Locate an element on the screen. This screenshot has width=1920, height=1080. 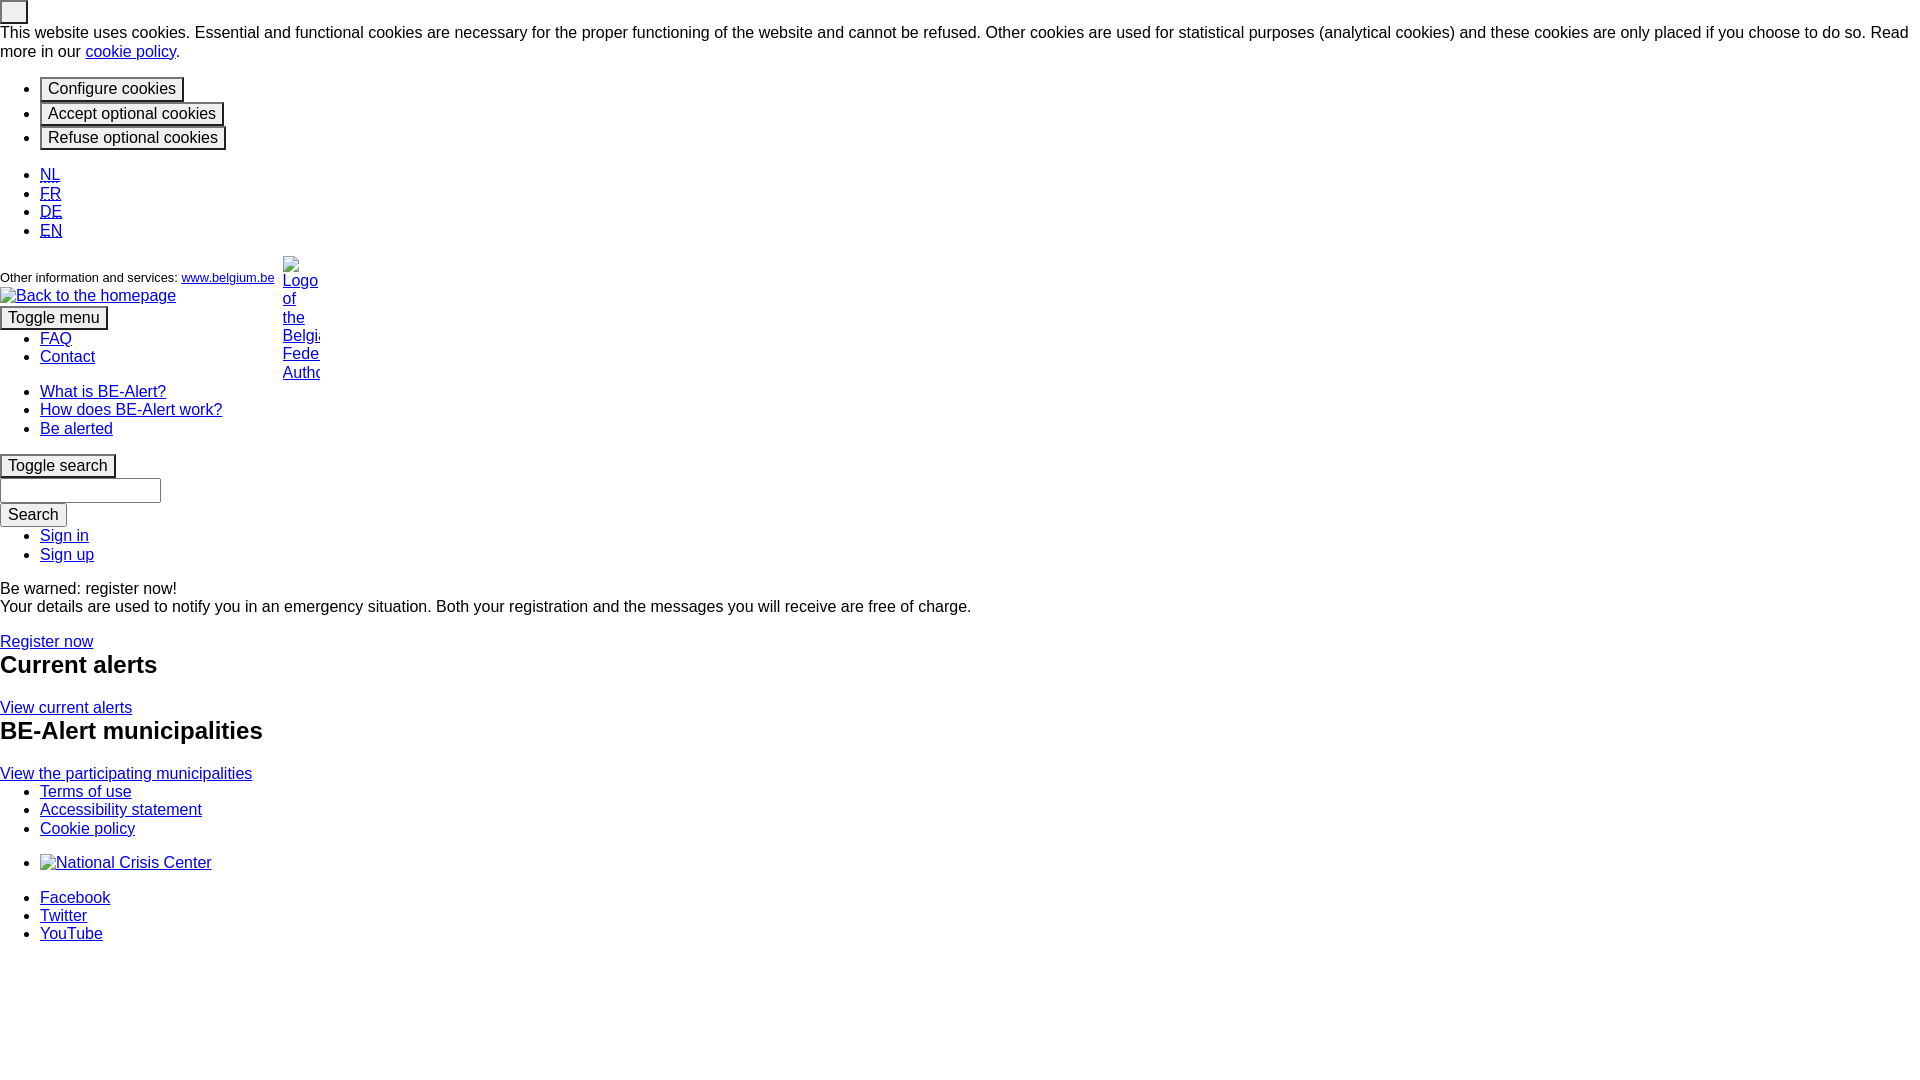
Toggle menu is located at coordinates (54, 318).